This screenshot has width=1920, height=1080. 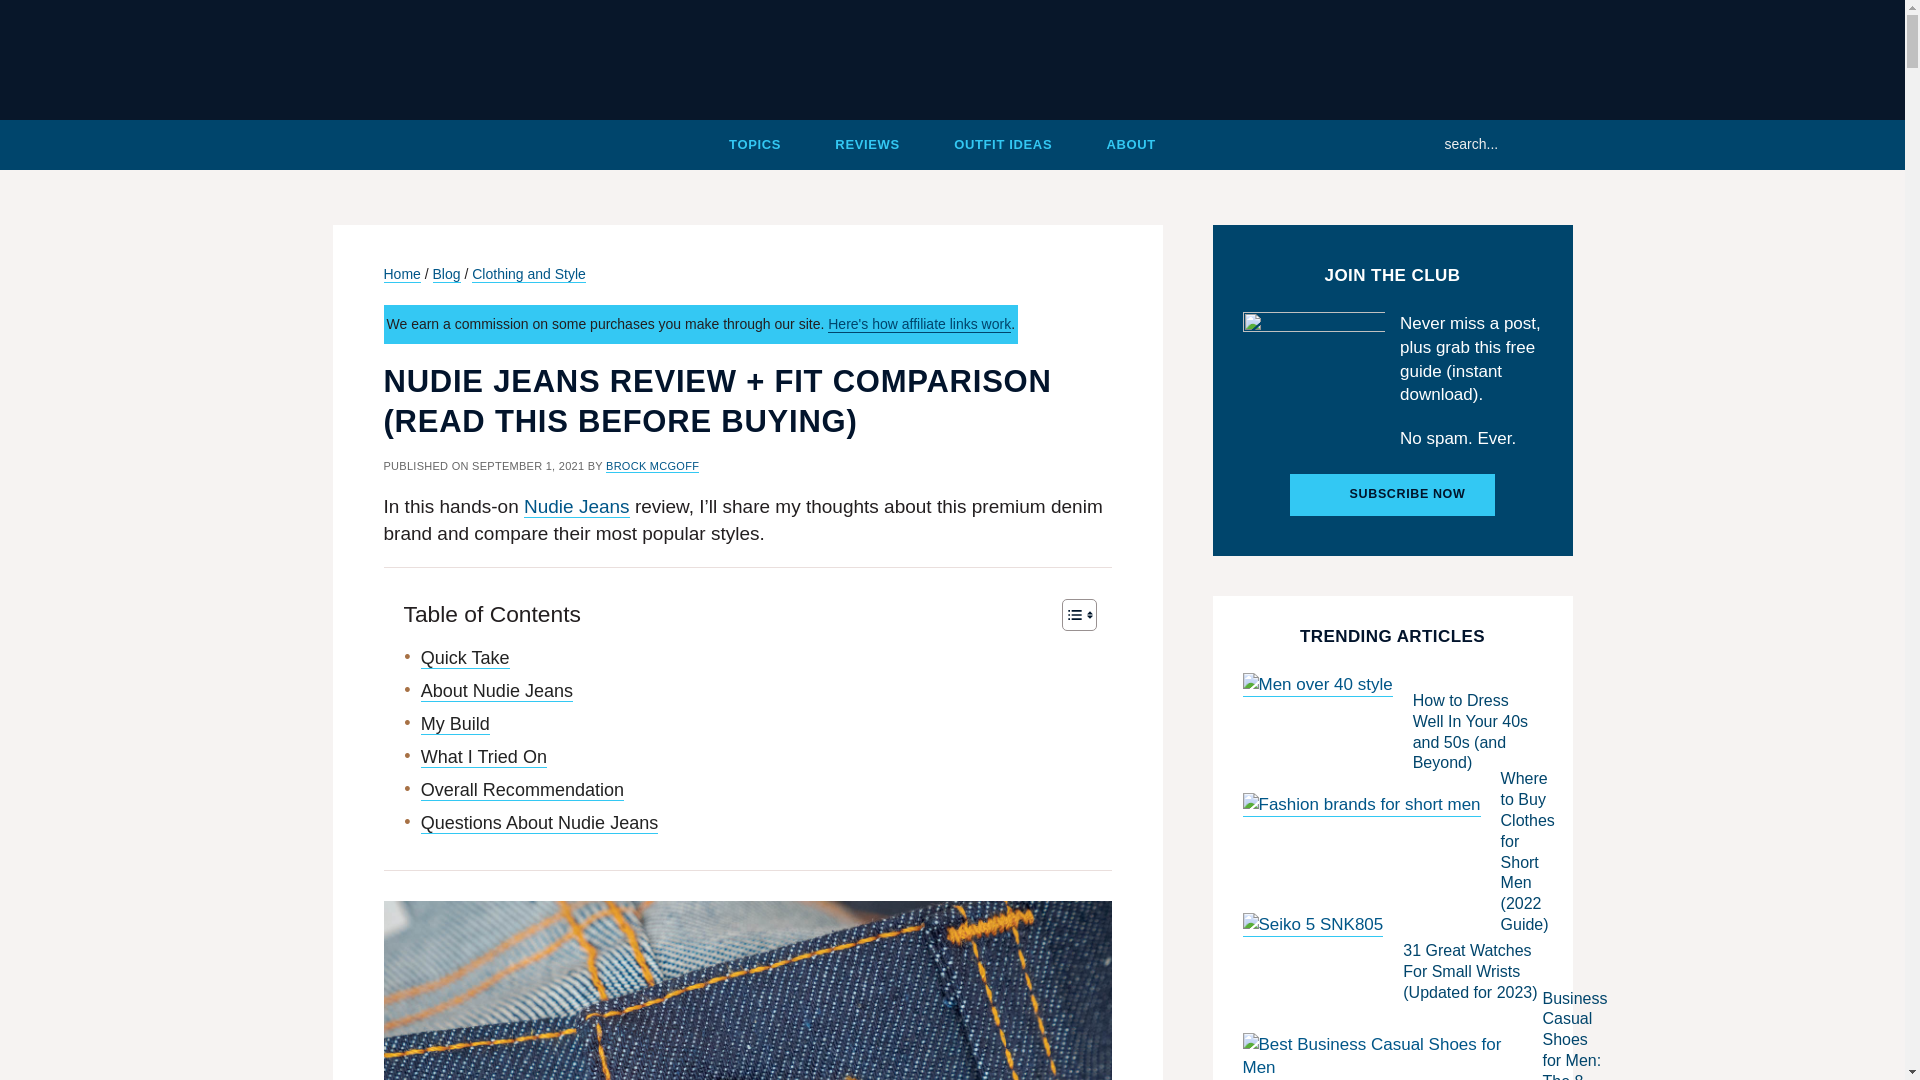 What do you see at coordinates (1130, 144) in the screenshot?
I see `ABOUT` at bounding box center [1130, 144].